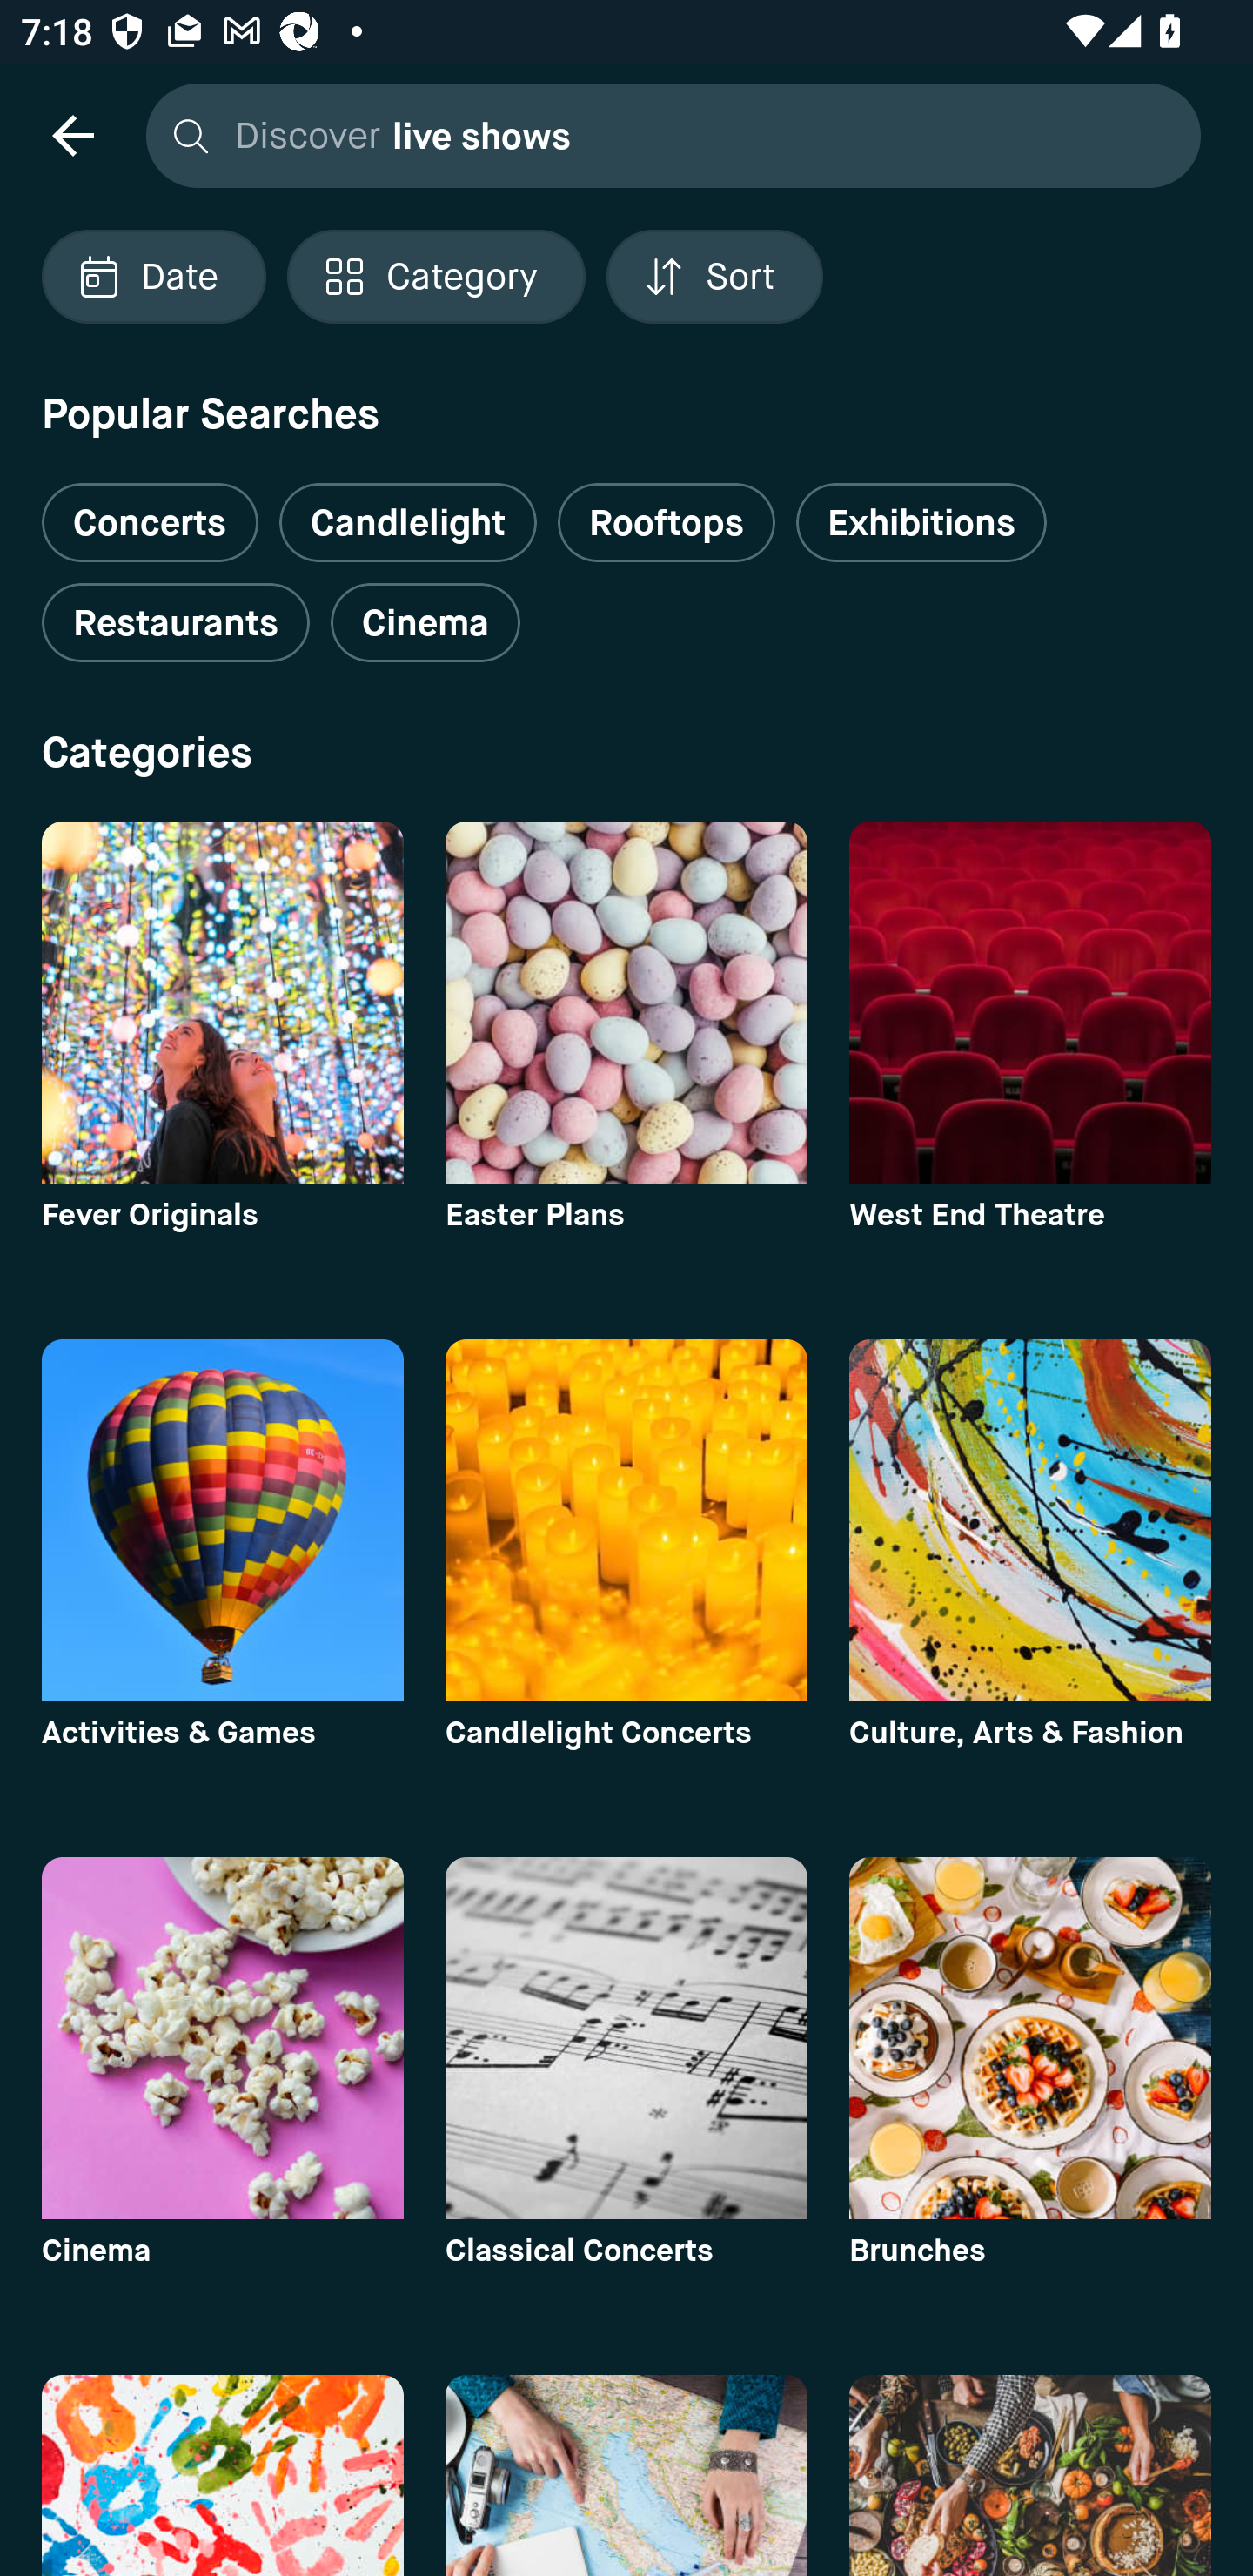 The image size is (1253, 2576). What do you see at coordinates (666, 134) in the screenshot?
I see `Discover live shows` at bounding box center [666, 134].